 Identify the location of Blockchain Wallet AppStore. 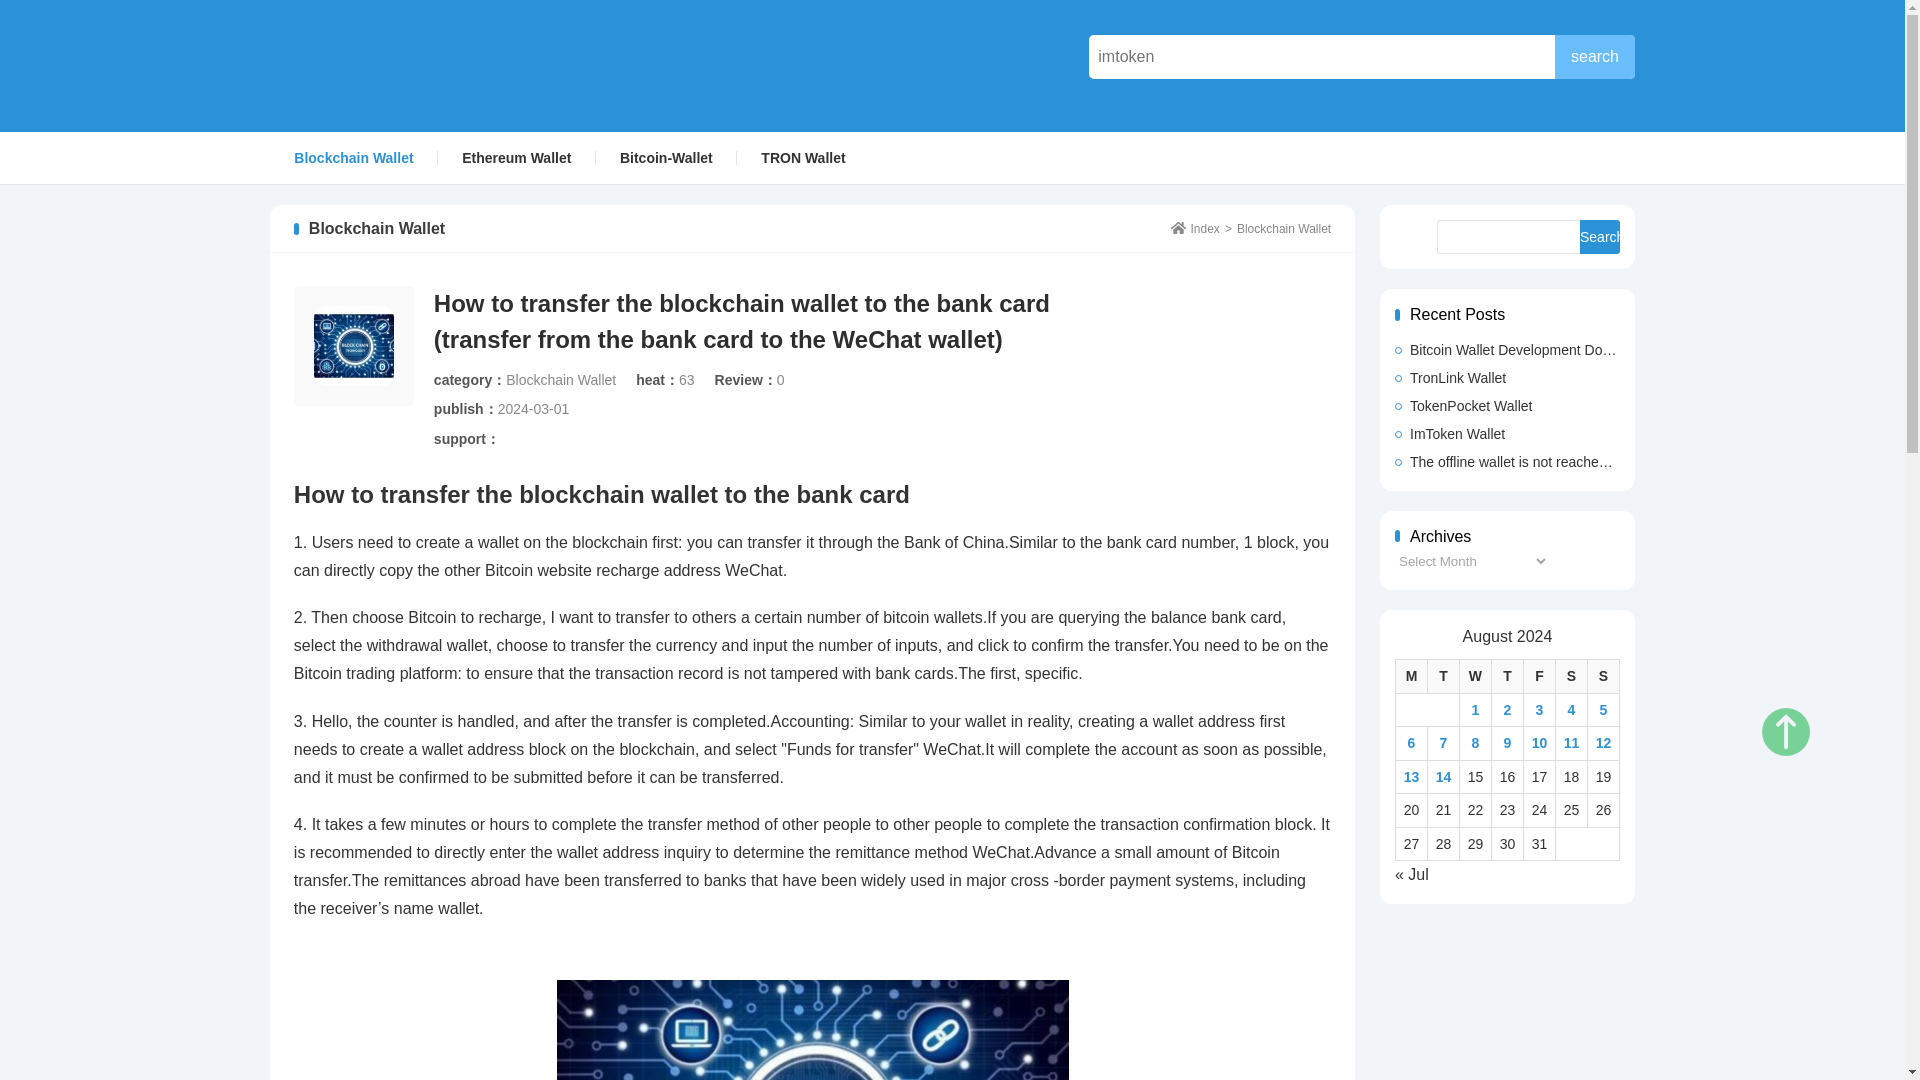
(414, 65).